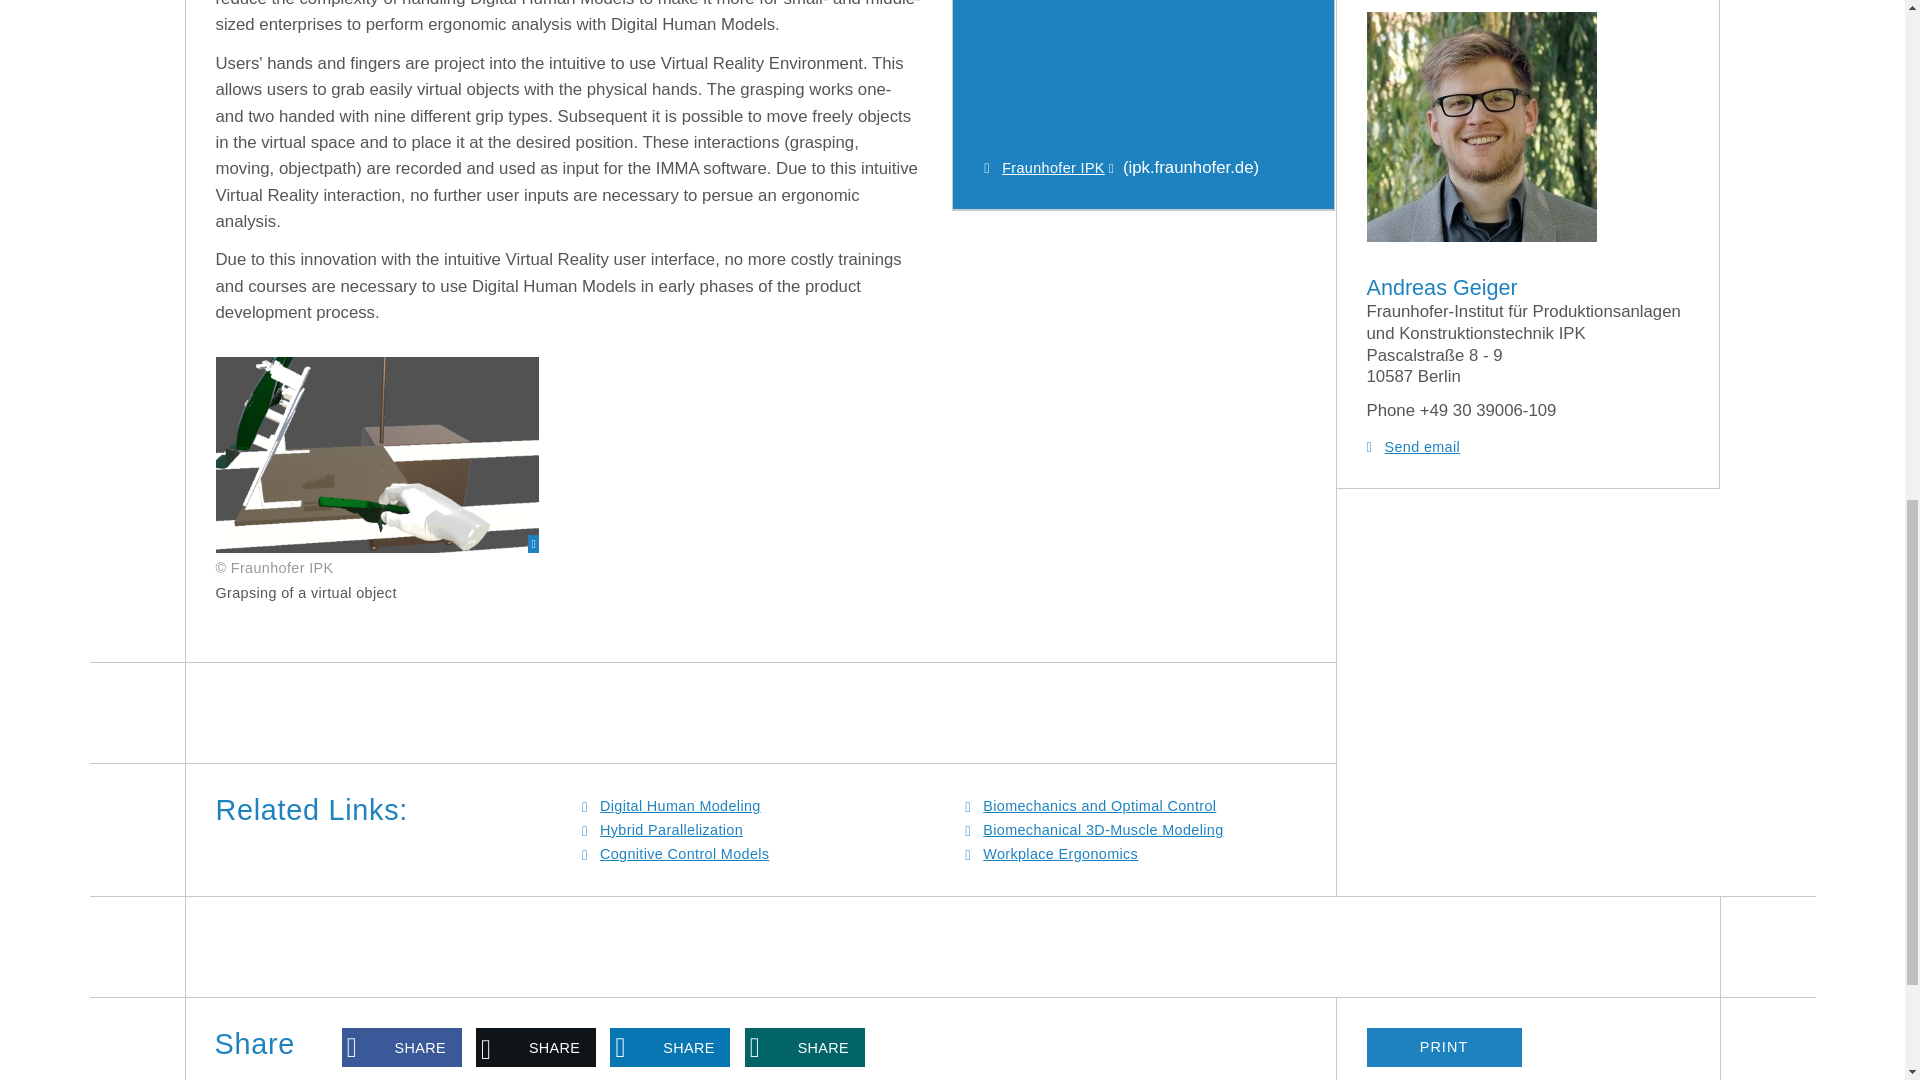  What do you see at coordinates (670, 1048) in the screenshot?
I see `Share on LinkedIn` at bounding box center [670, 1048].